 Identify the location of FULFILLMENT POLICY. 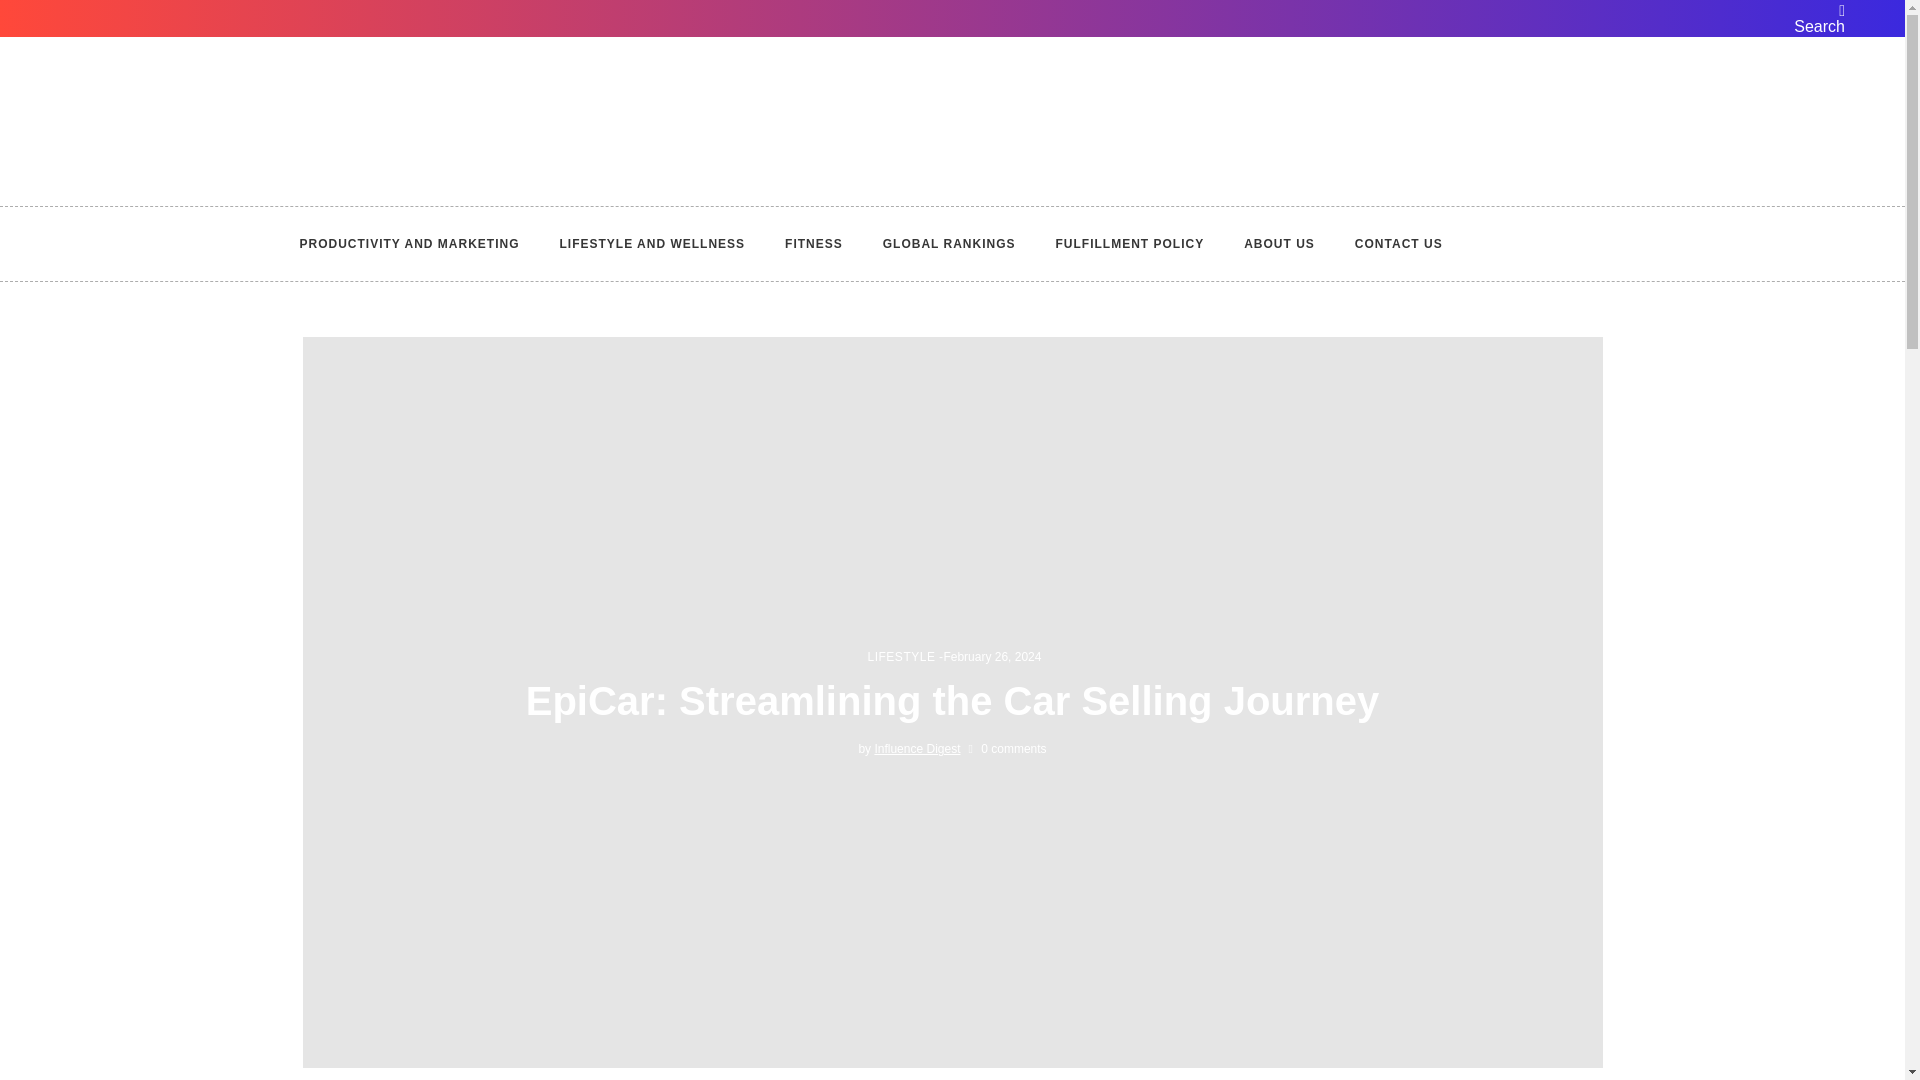
(1130, 244).